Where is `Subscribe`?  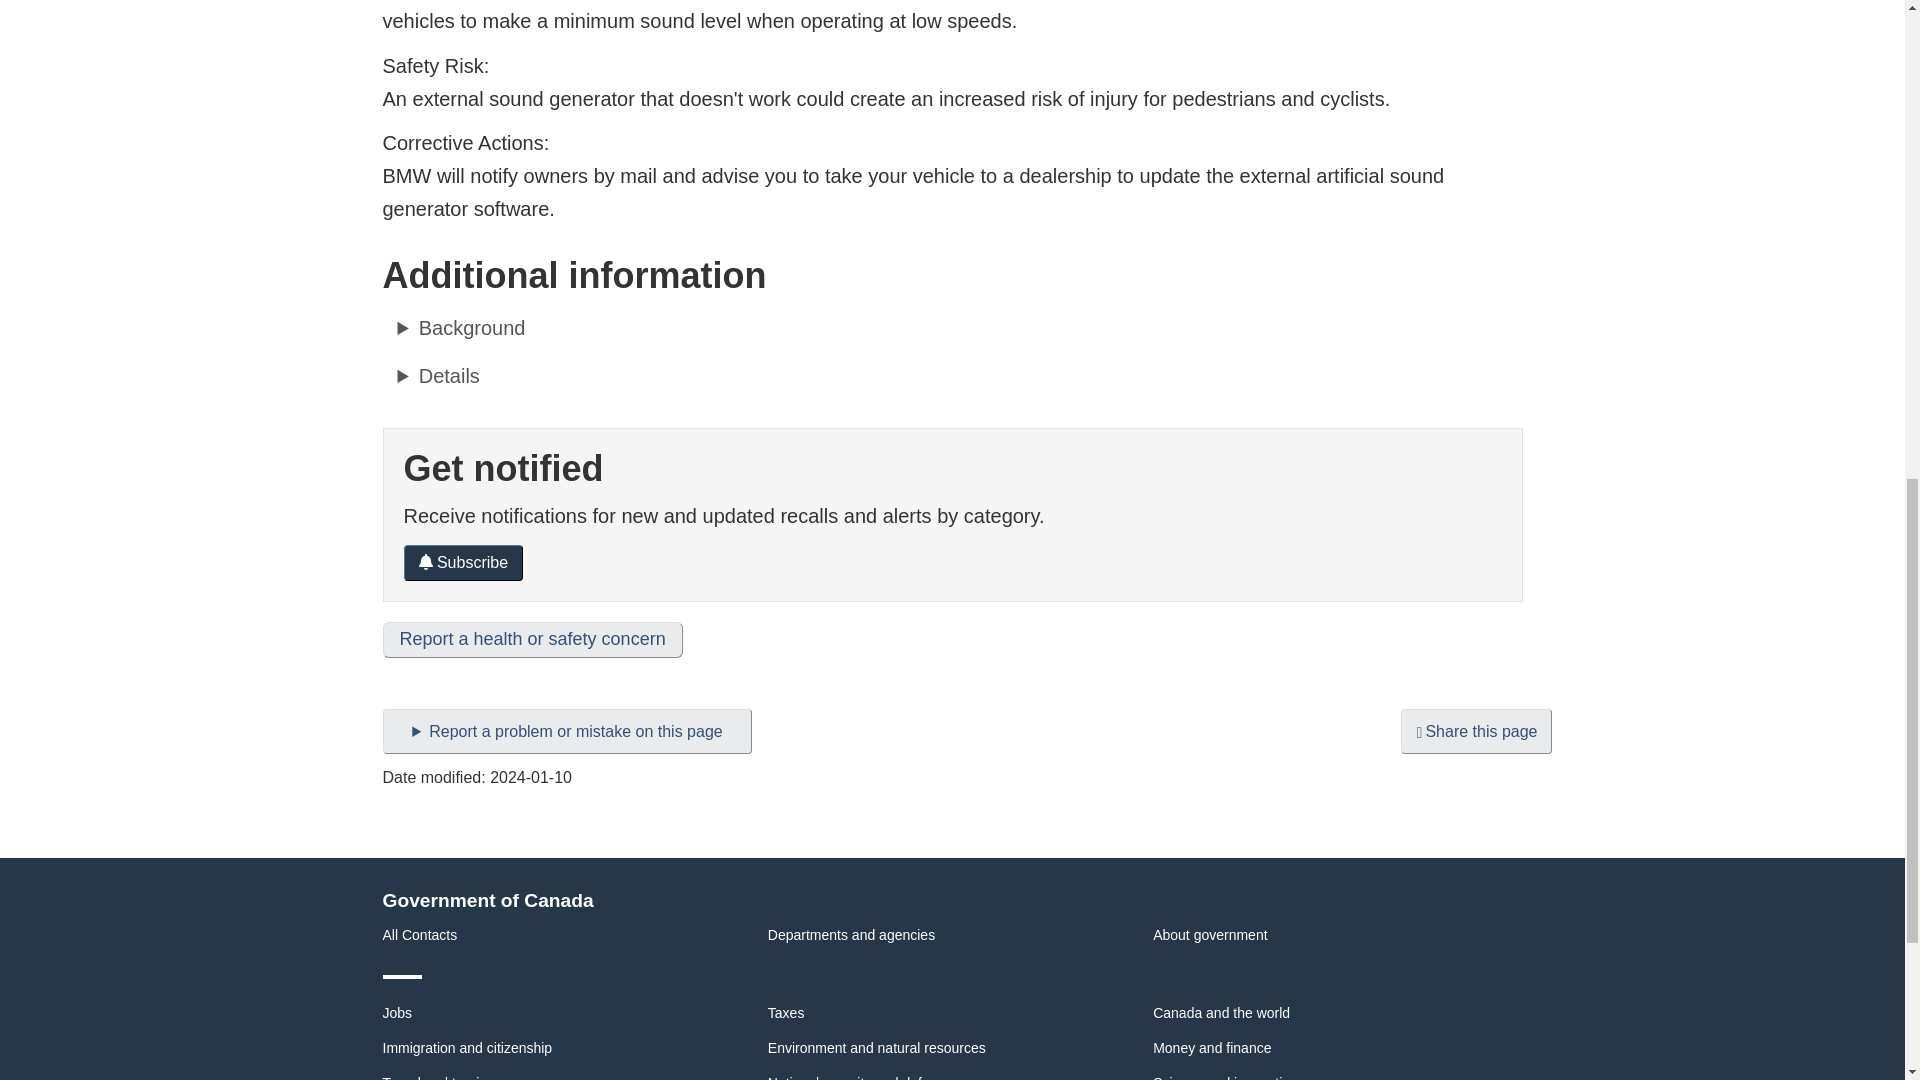
Subscribe is located at coordinates (464, 563).